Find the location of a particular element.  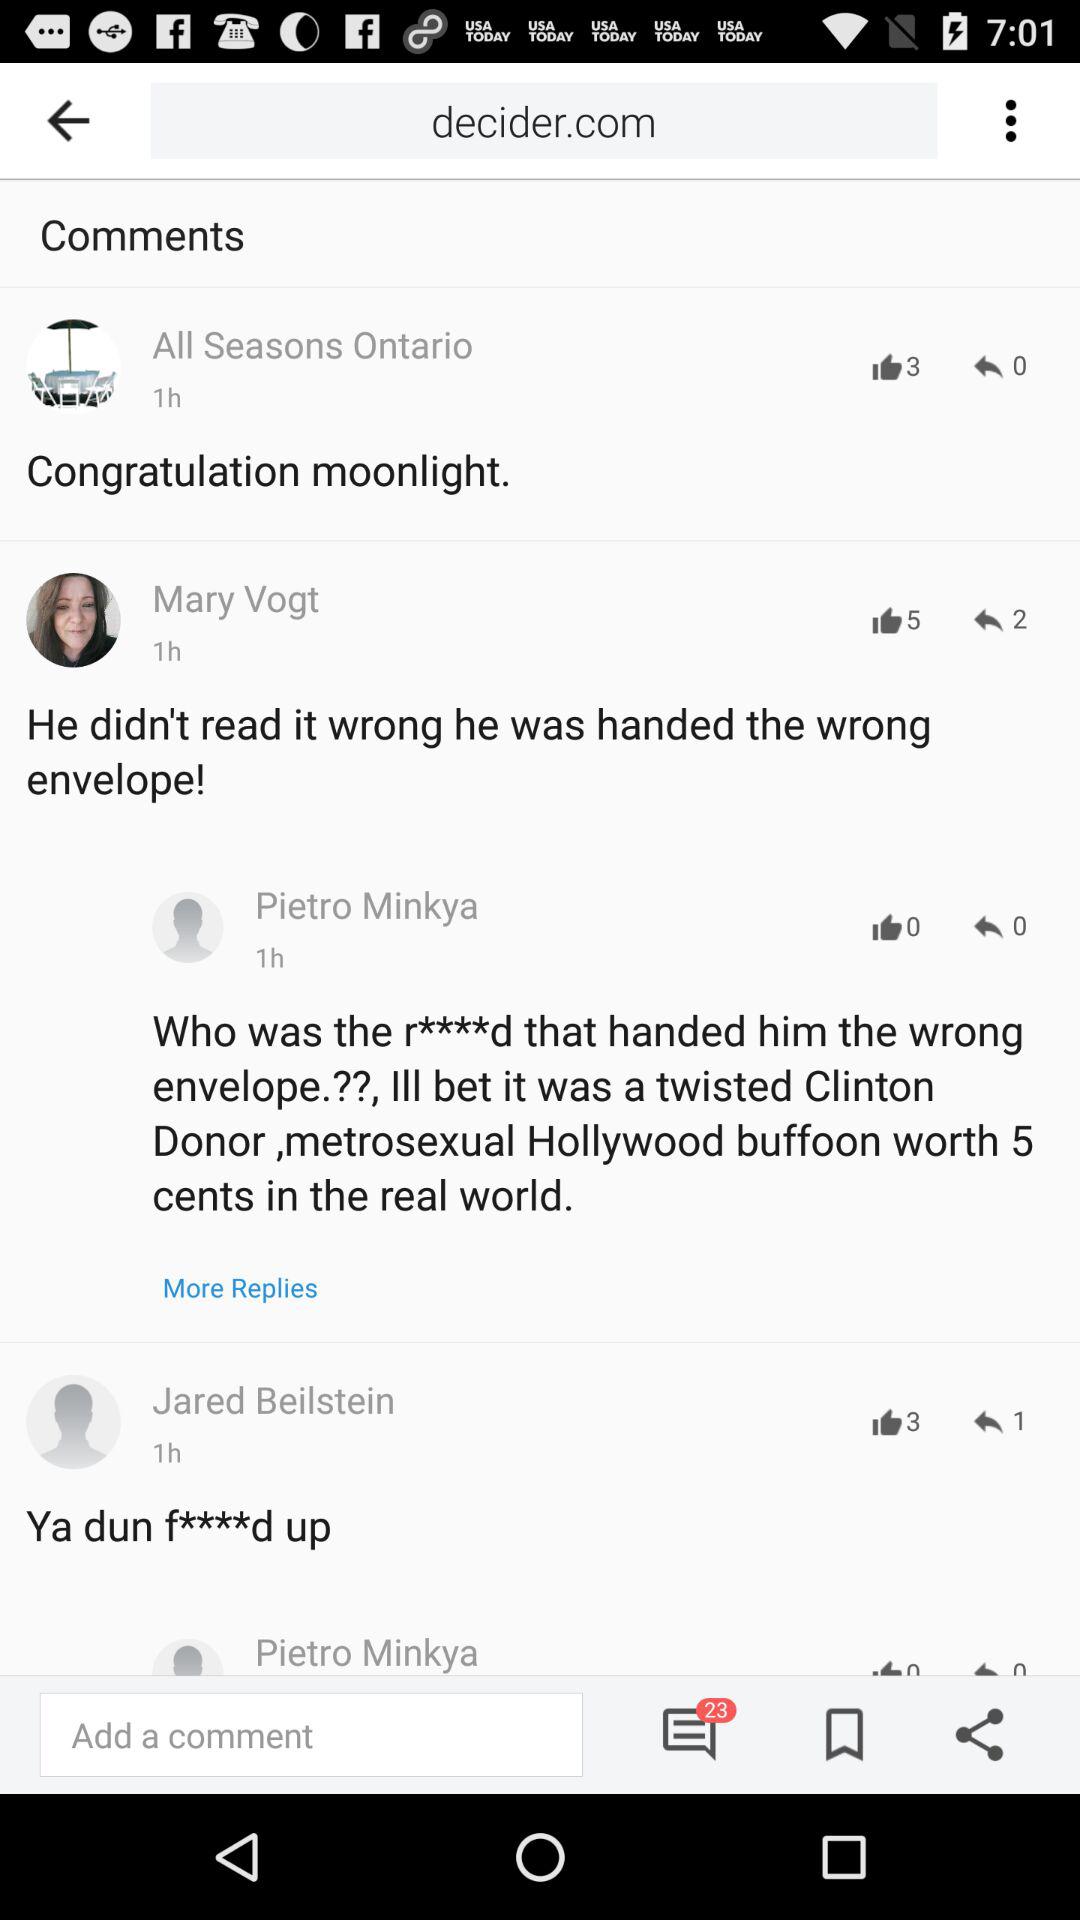

click the more replies icon is located at coordinates (240, 1287).